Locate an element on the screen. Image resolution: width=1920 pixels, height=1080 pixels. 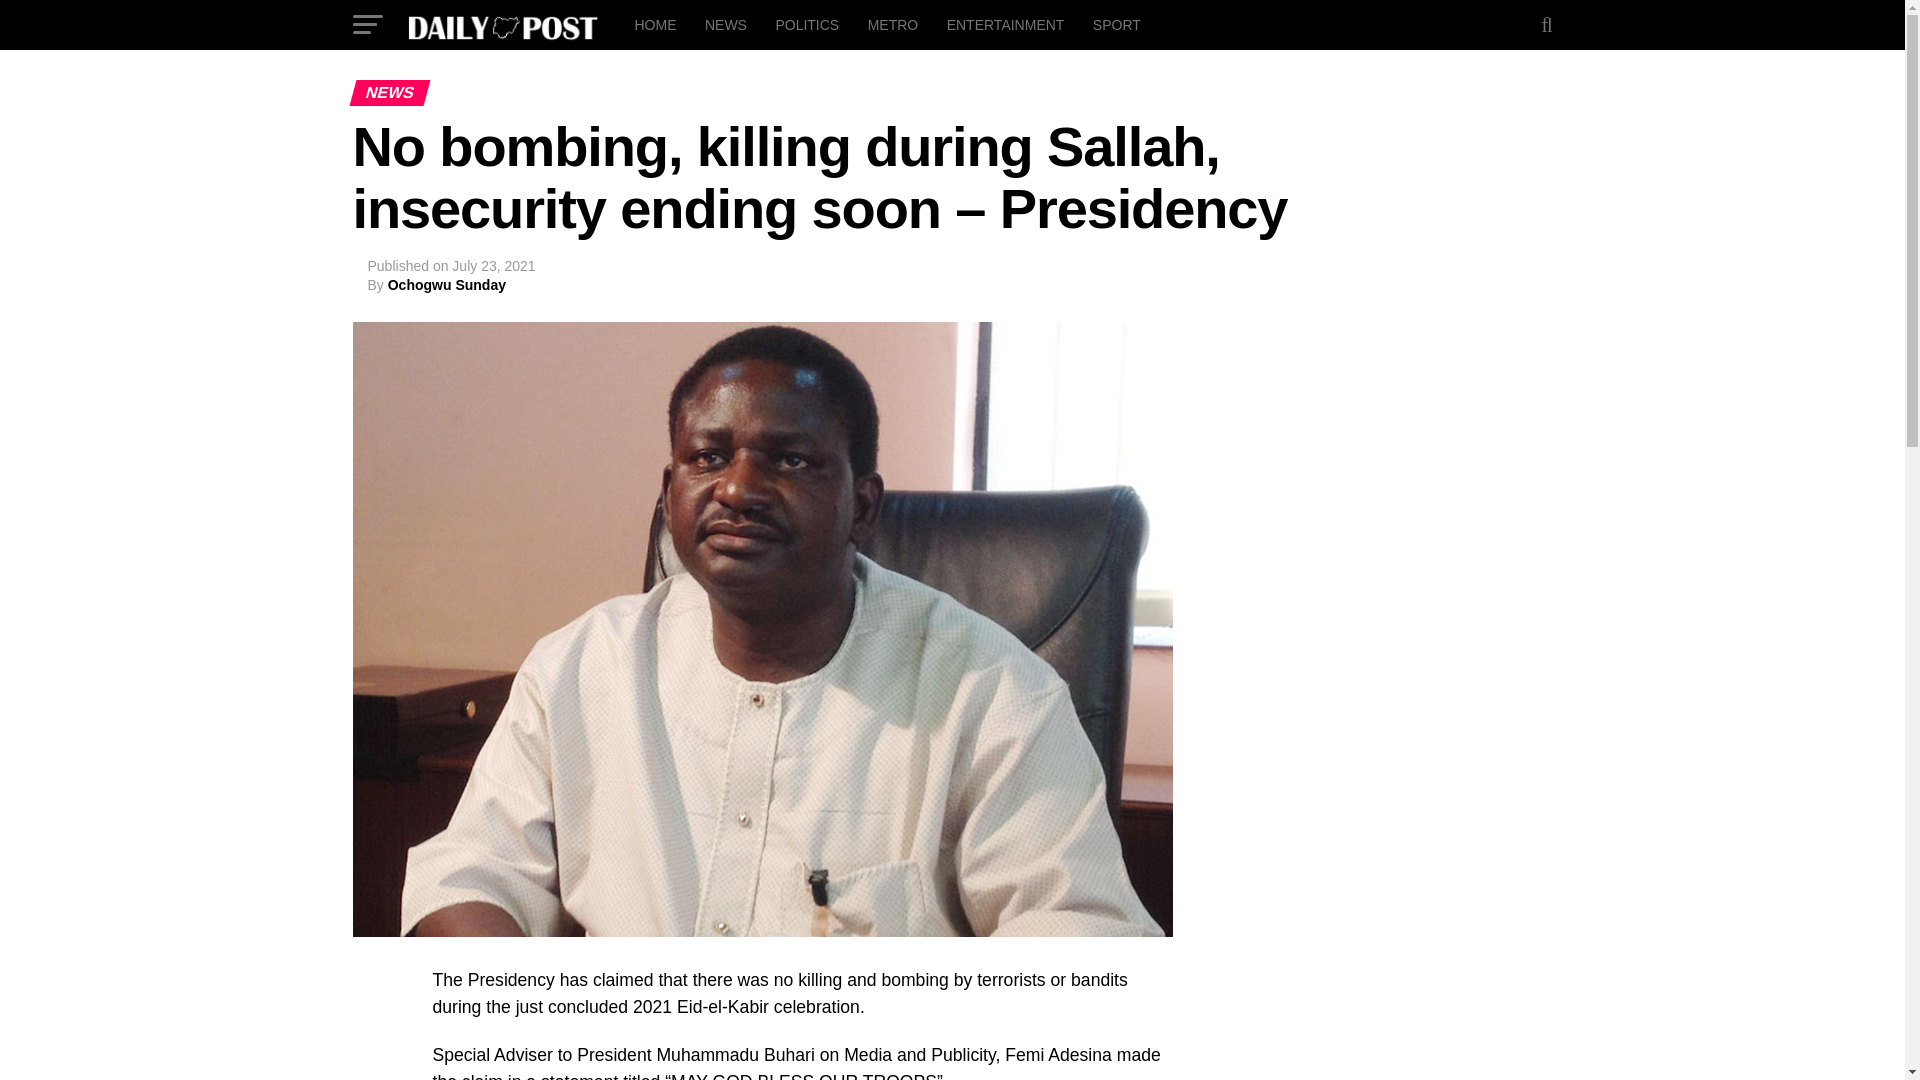
SPORT is located at coordinates (1116, 24).